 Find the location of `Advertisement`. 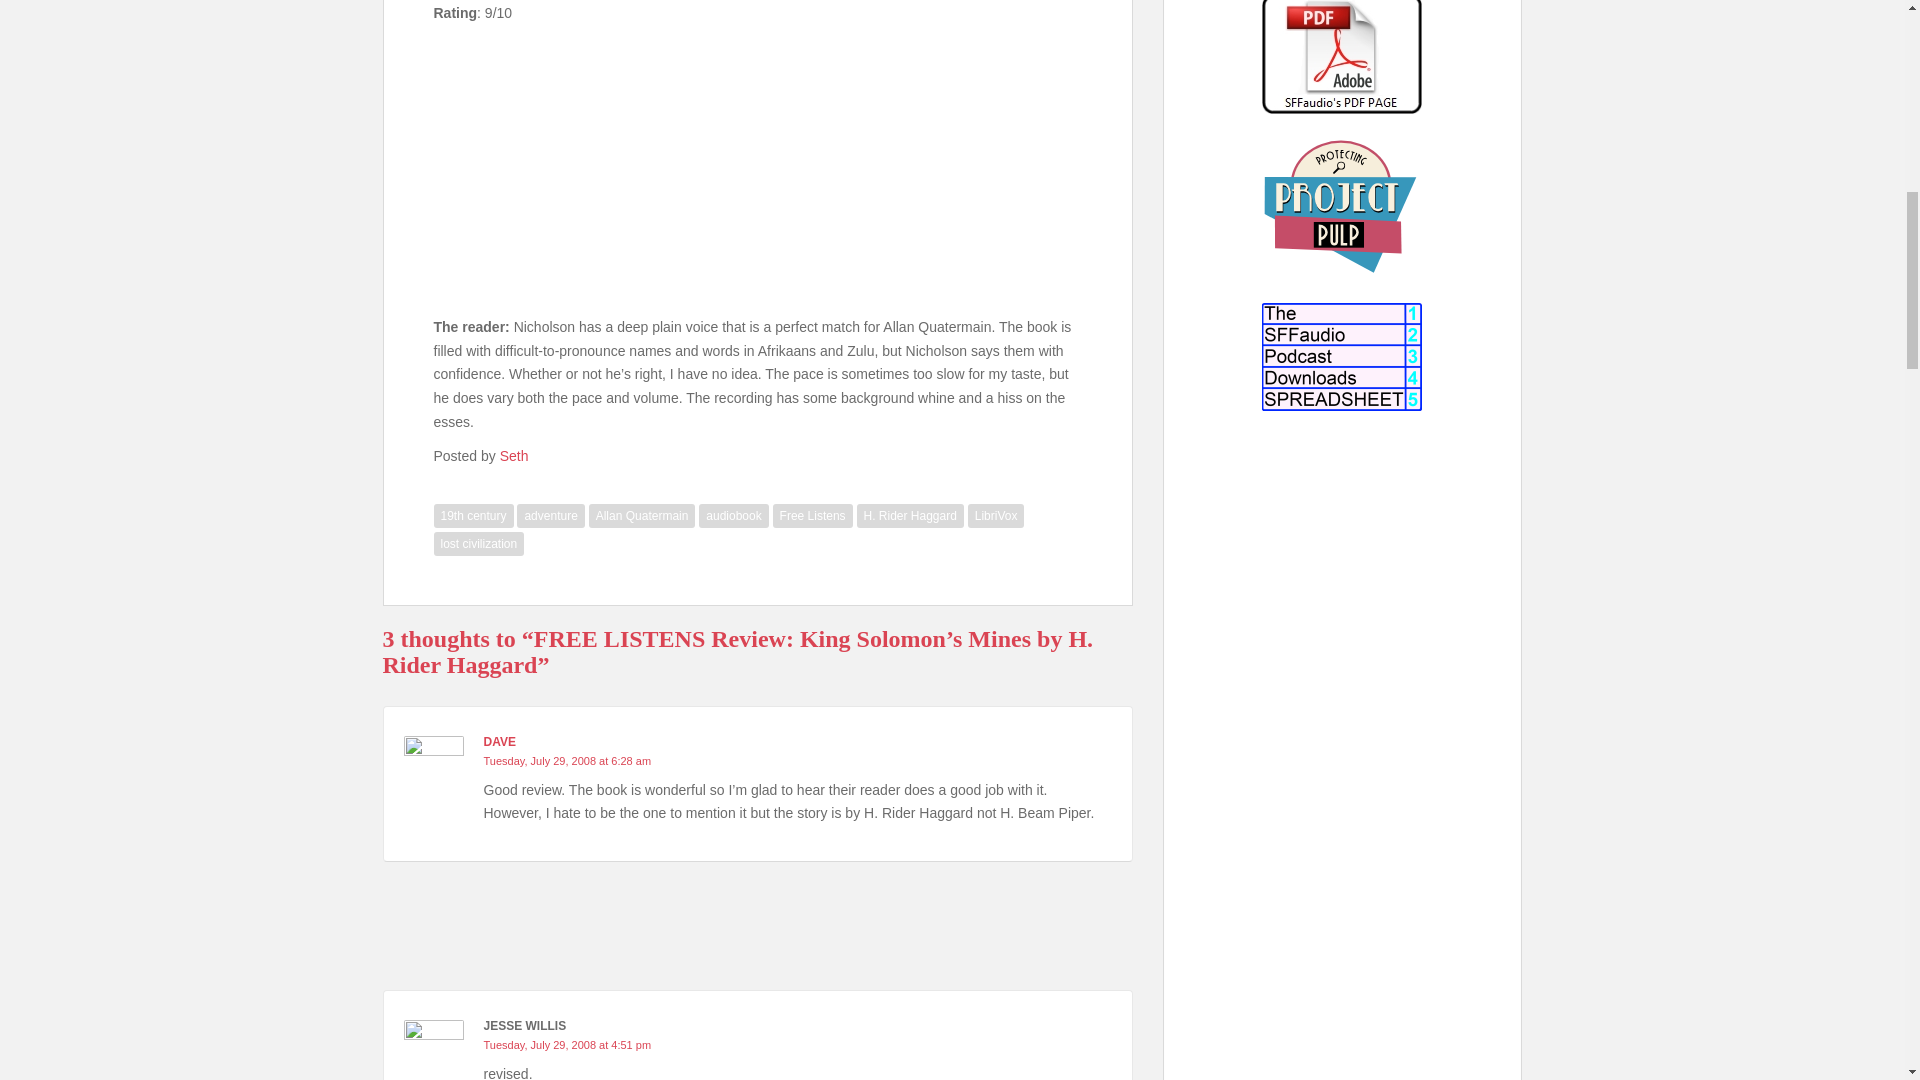

Advertisement is located at coordinates (757, 916).